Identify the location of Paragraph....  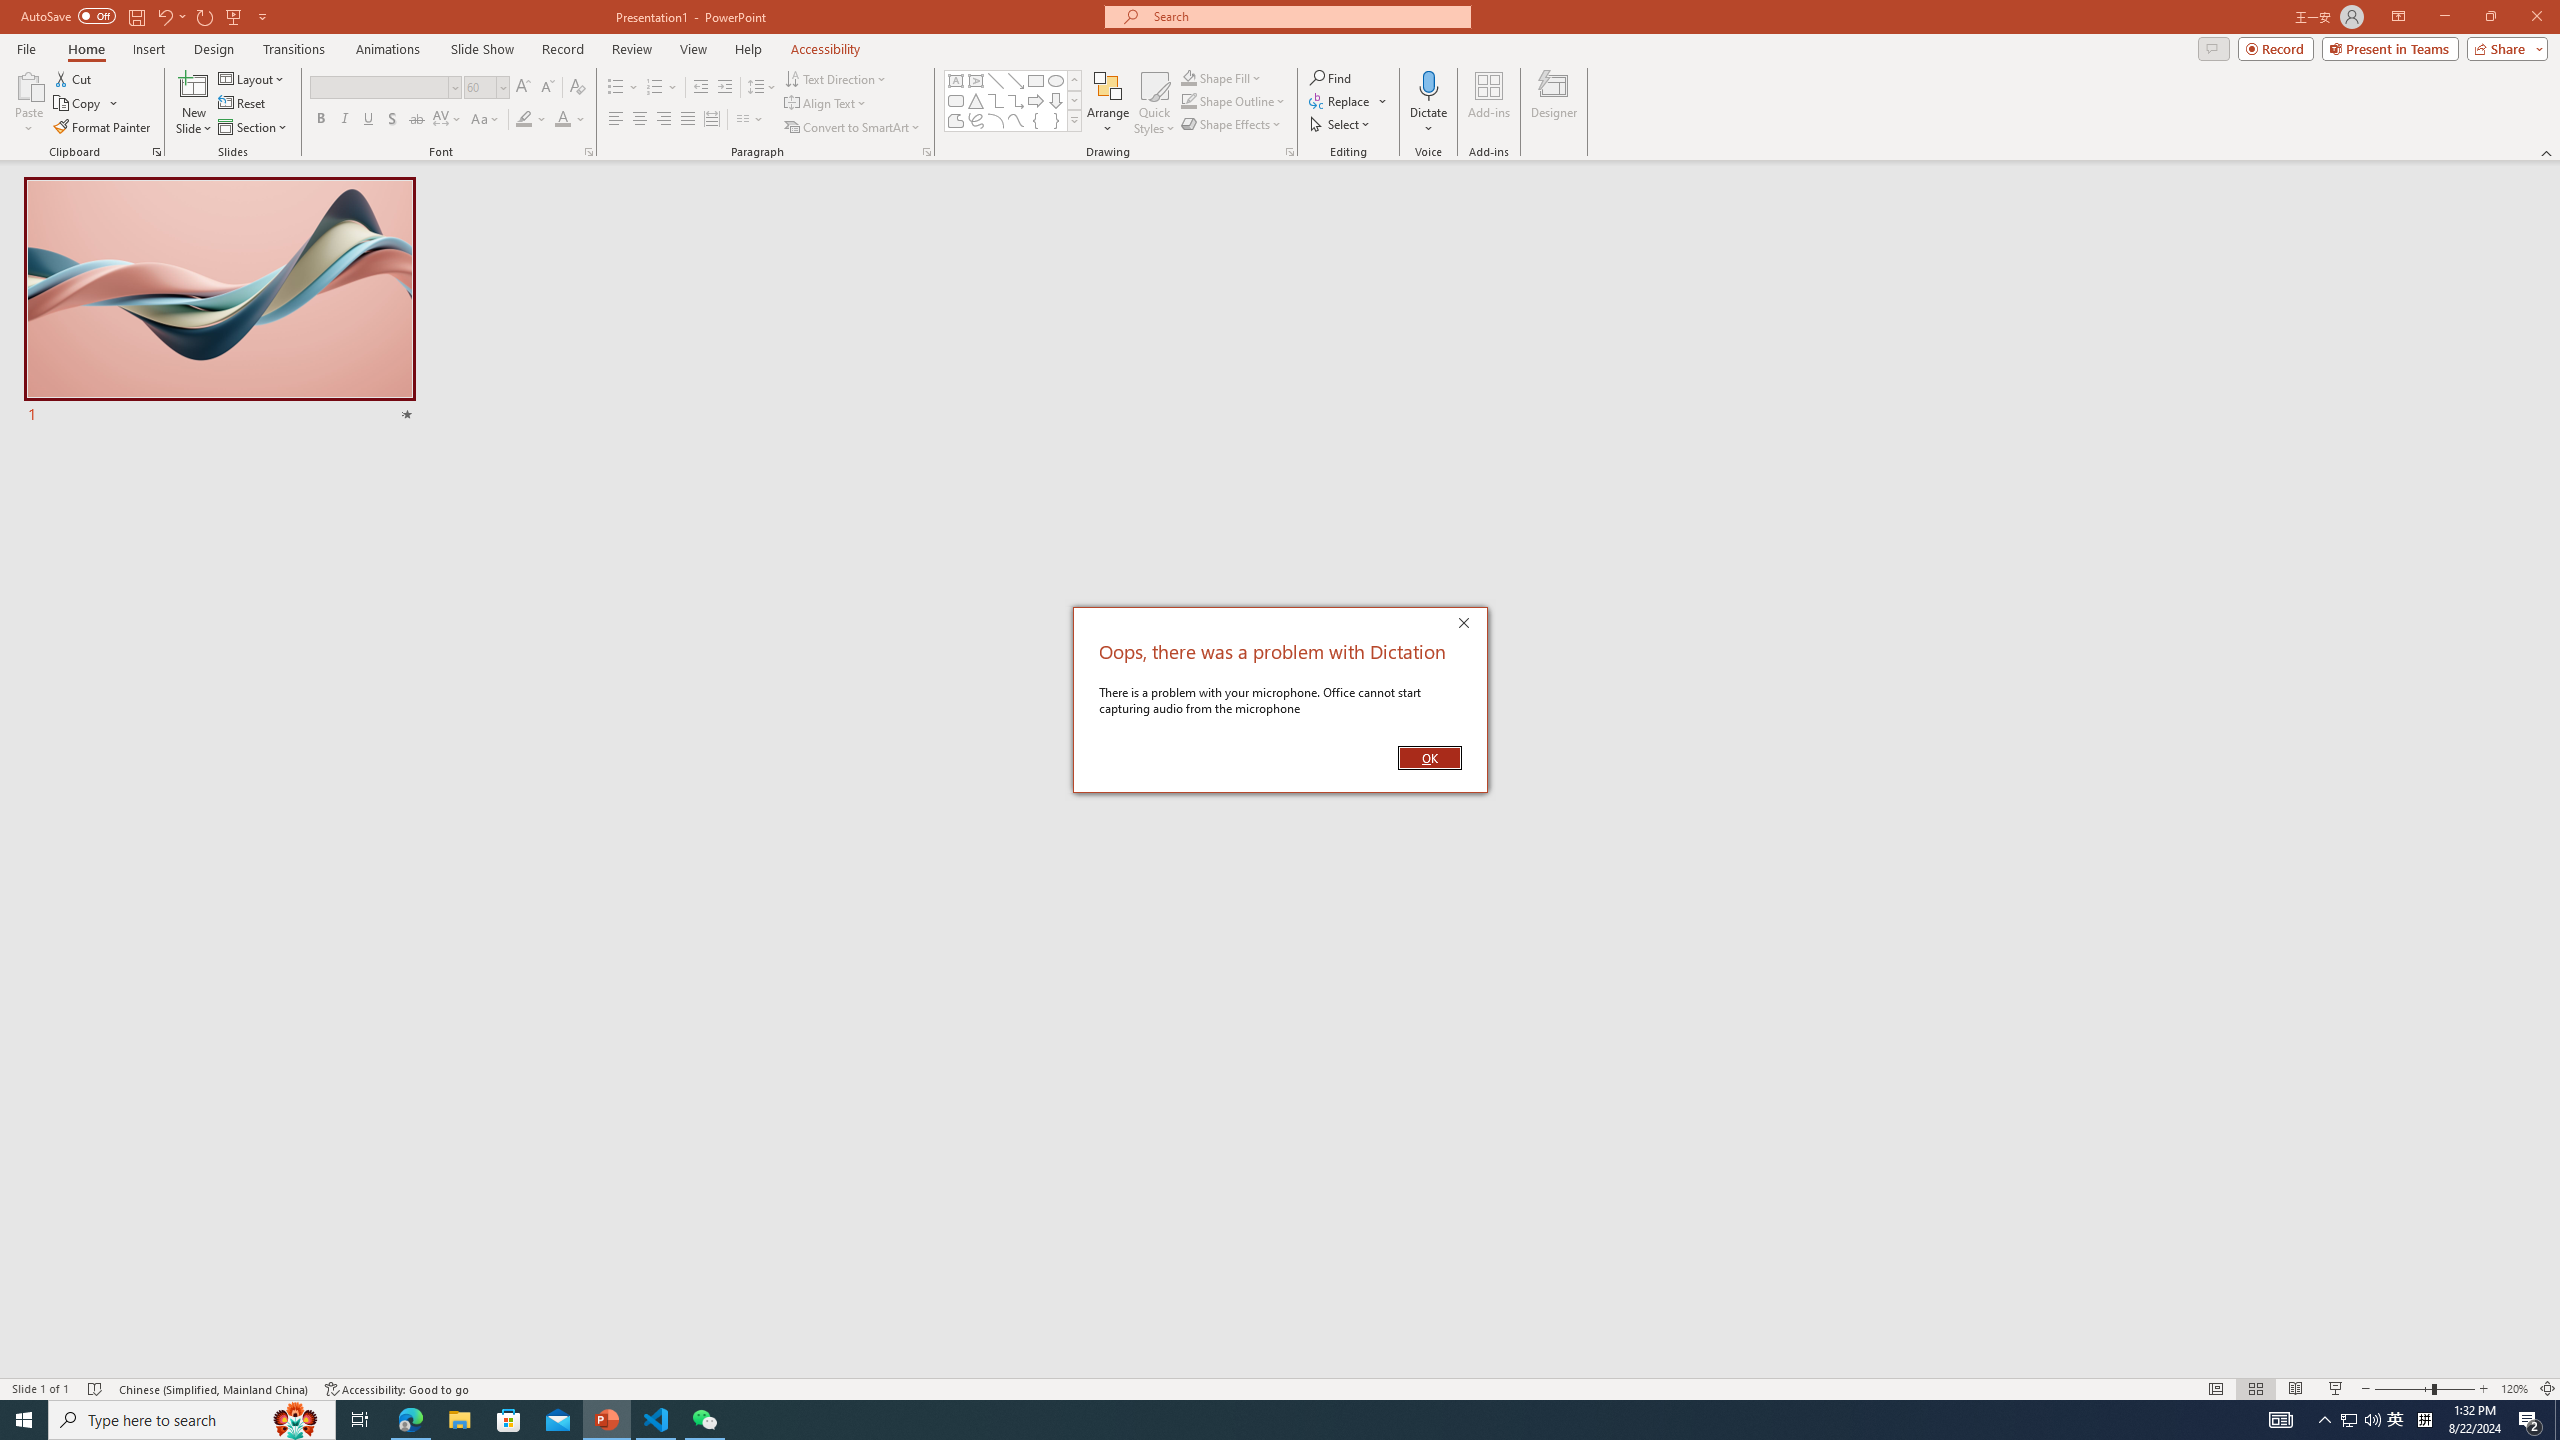
(926, 152).